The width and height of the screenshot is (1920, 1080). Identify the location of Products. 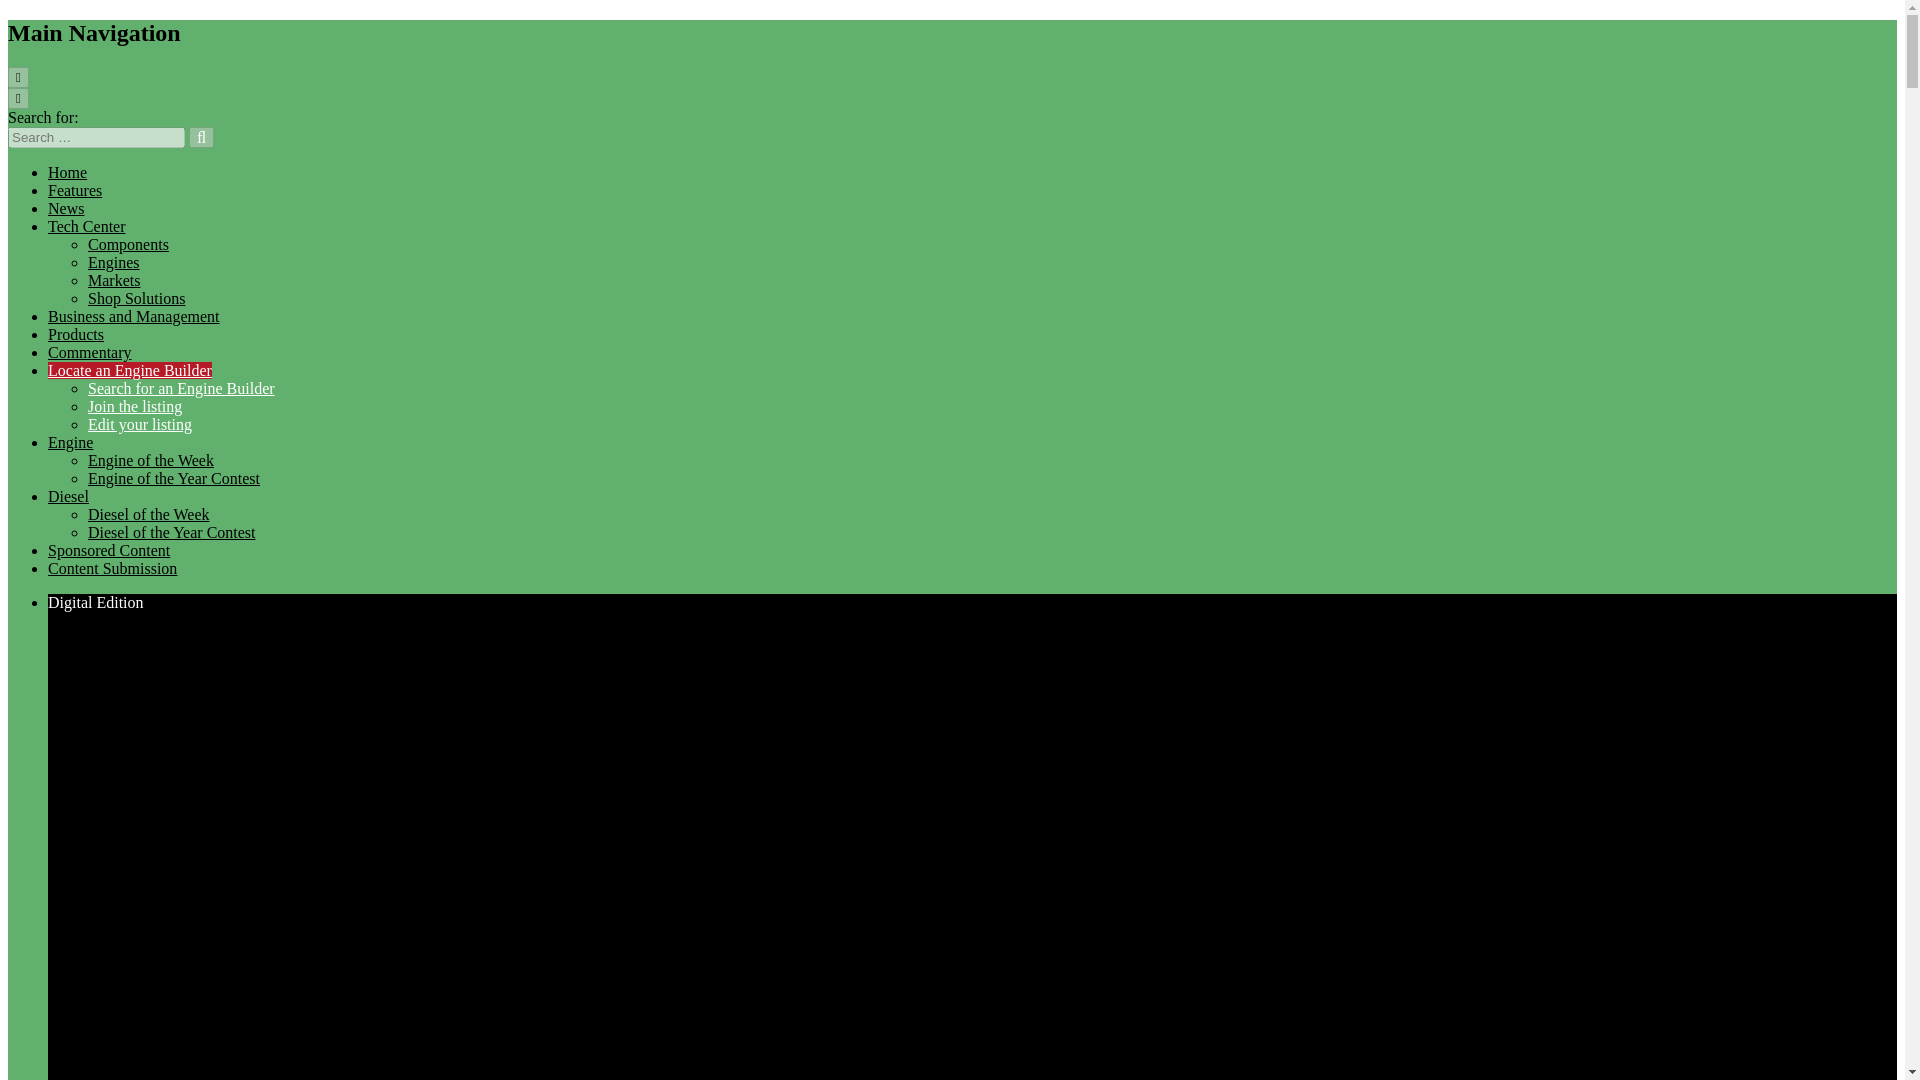
(76, 334).